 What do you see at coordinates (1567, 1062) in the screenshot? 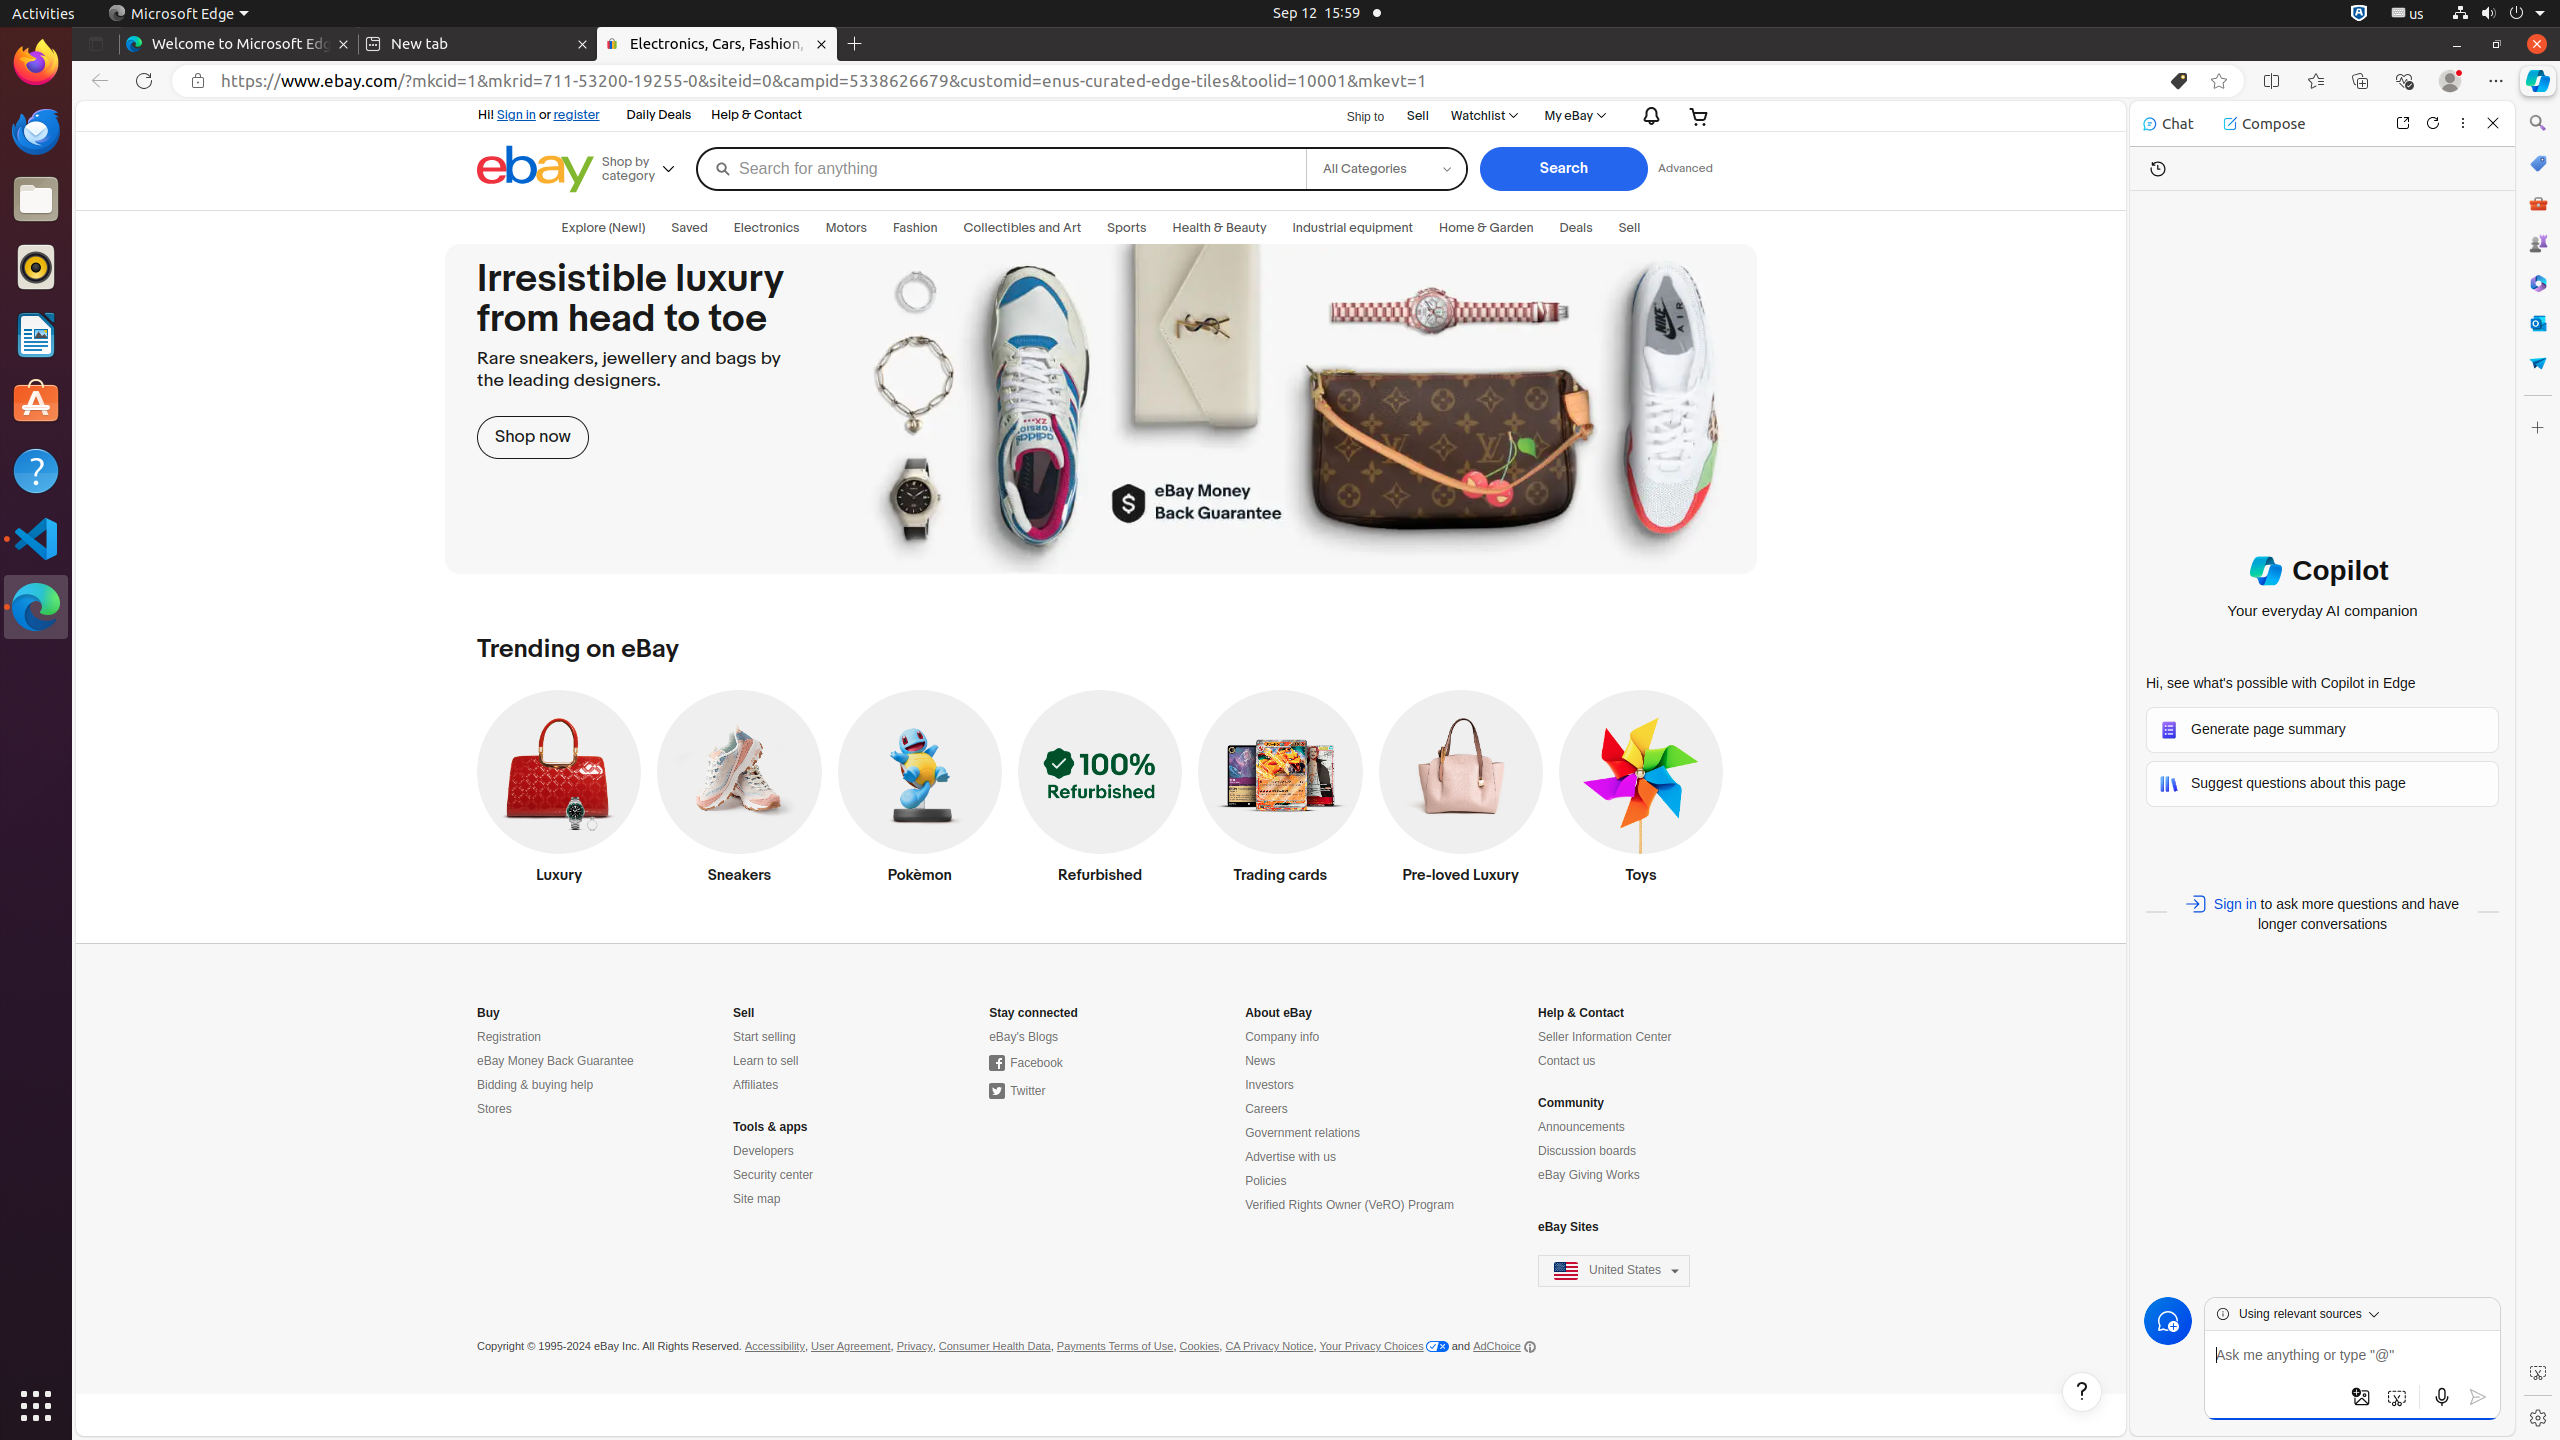
I see `Contact us` at bounding box center [1567, 1062].